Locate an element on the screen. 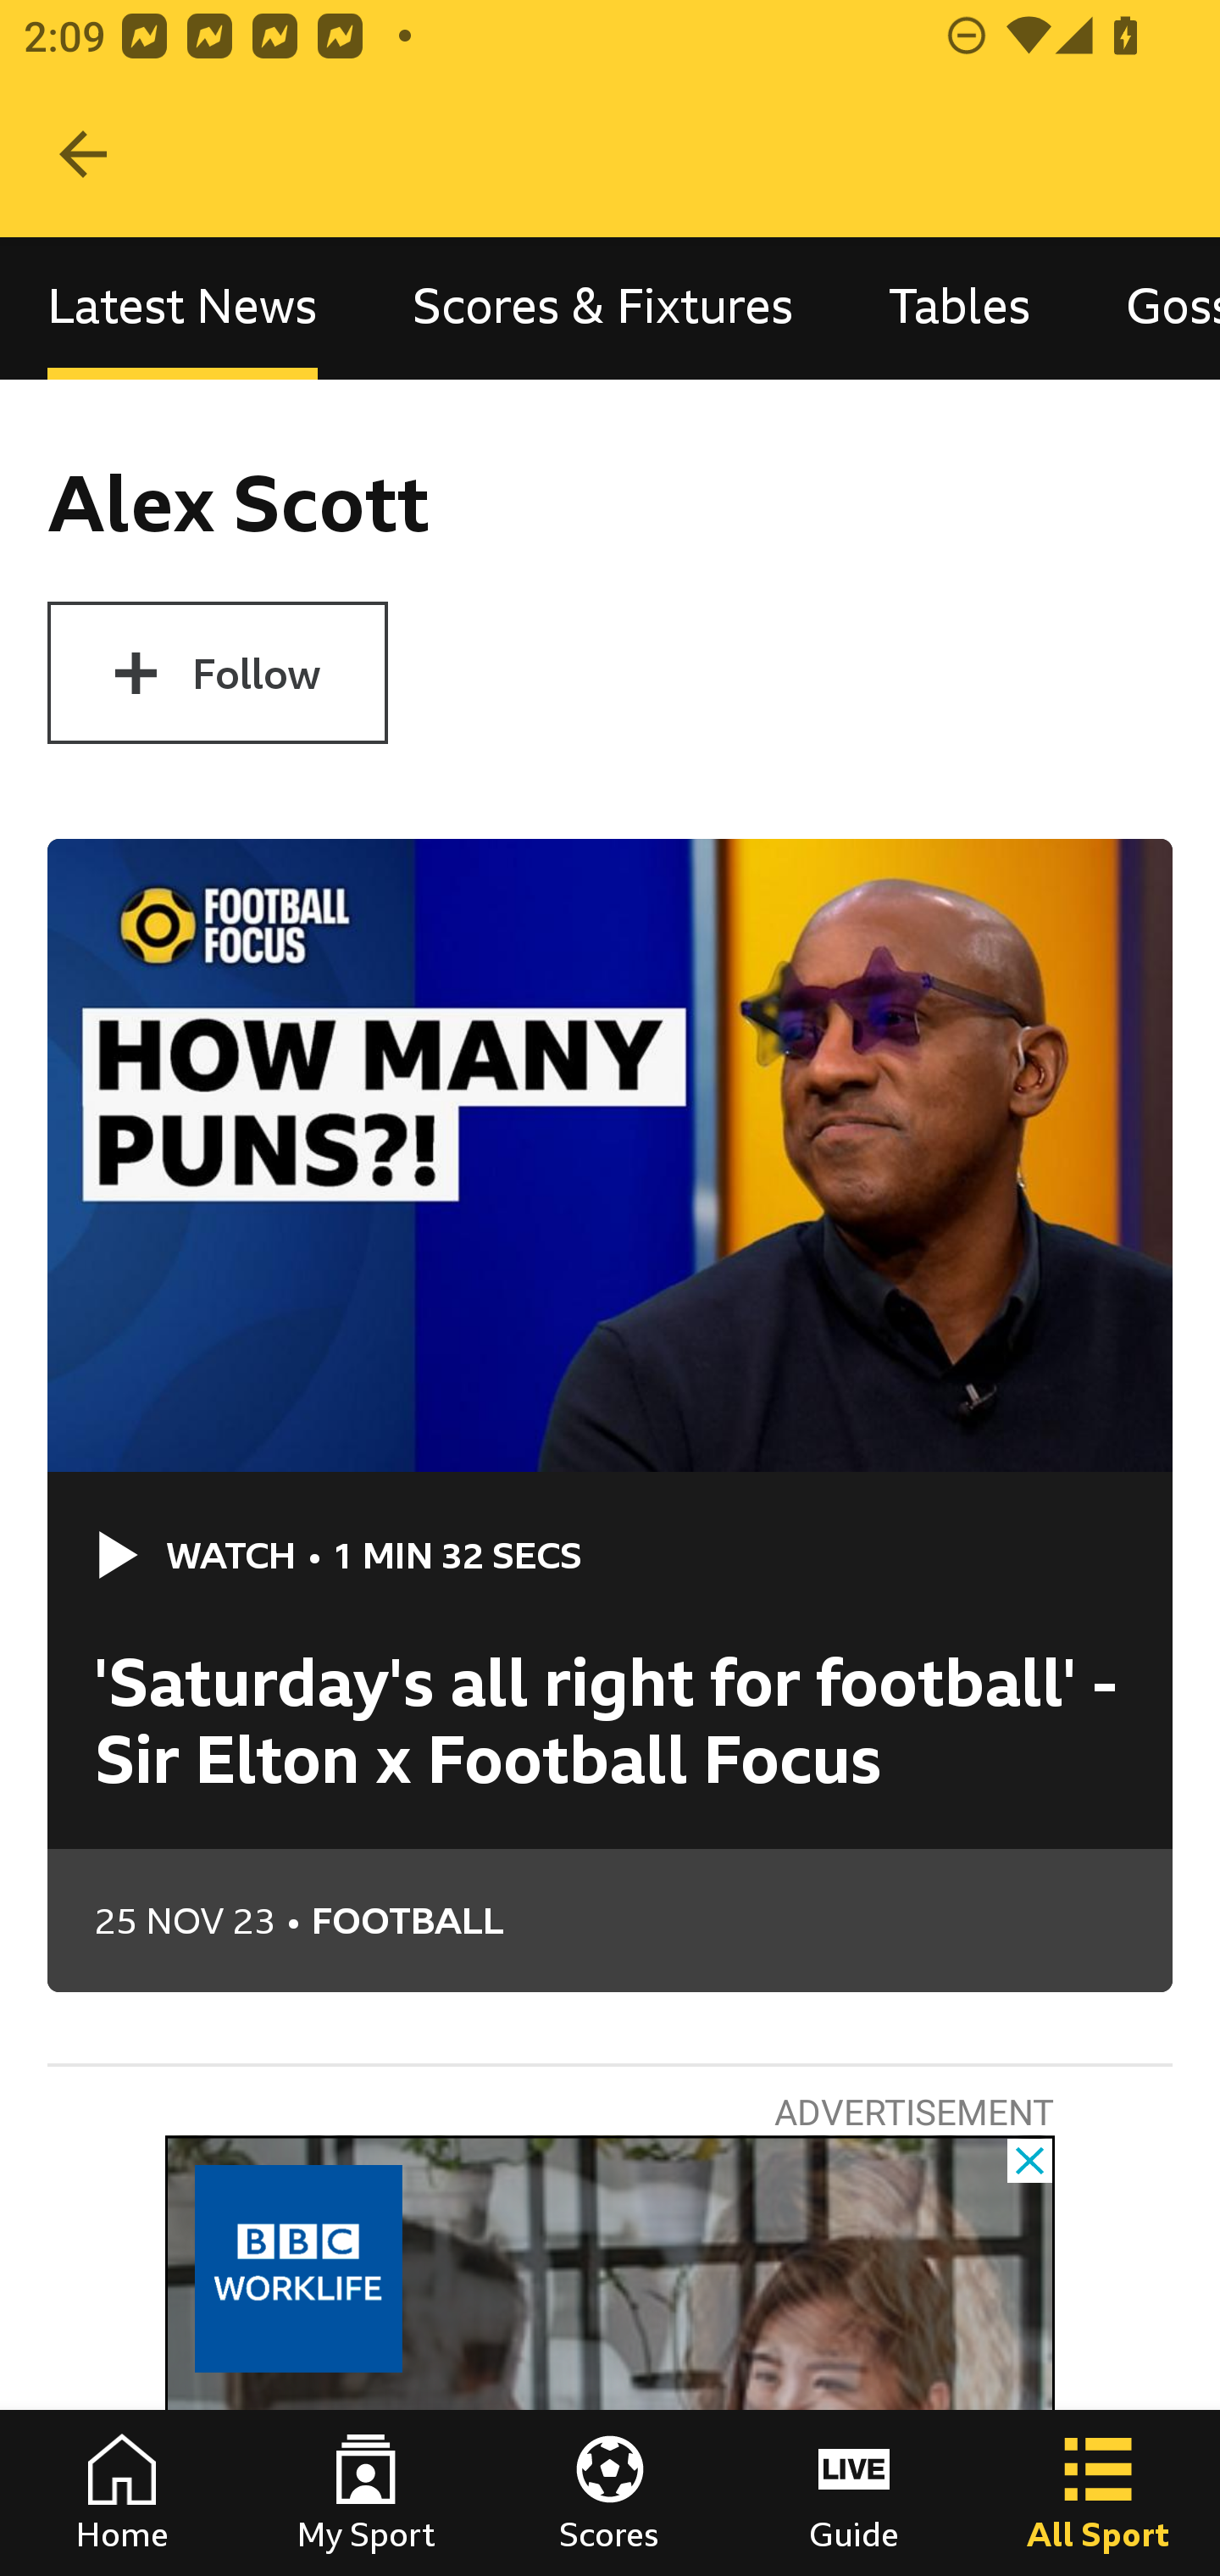 This screenshot has height=2576, width=1220. Navigate up is located at coordinates (83, 154).